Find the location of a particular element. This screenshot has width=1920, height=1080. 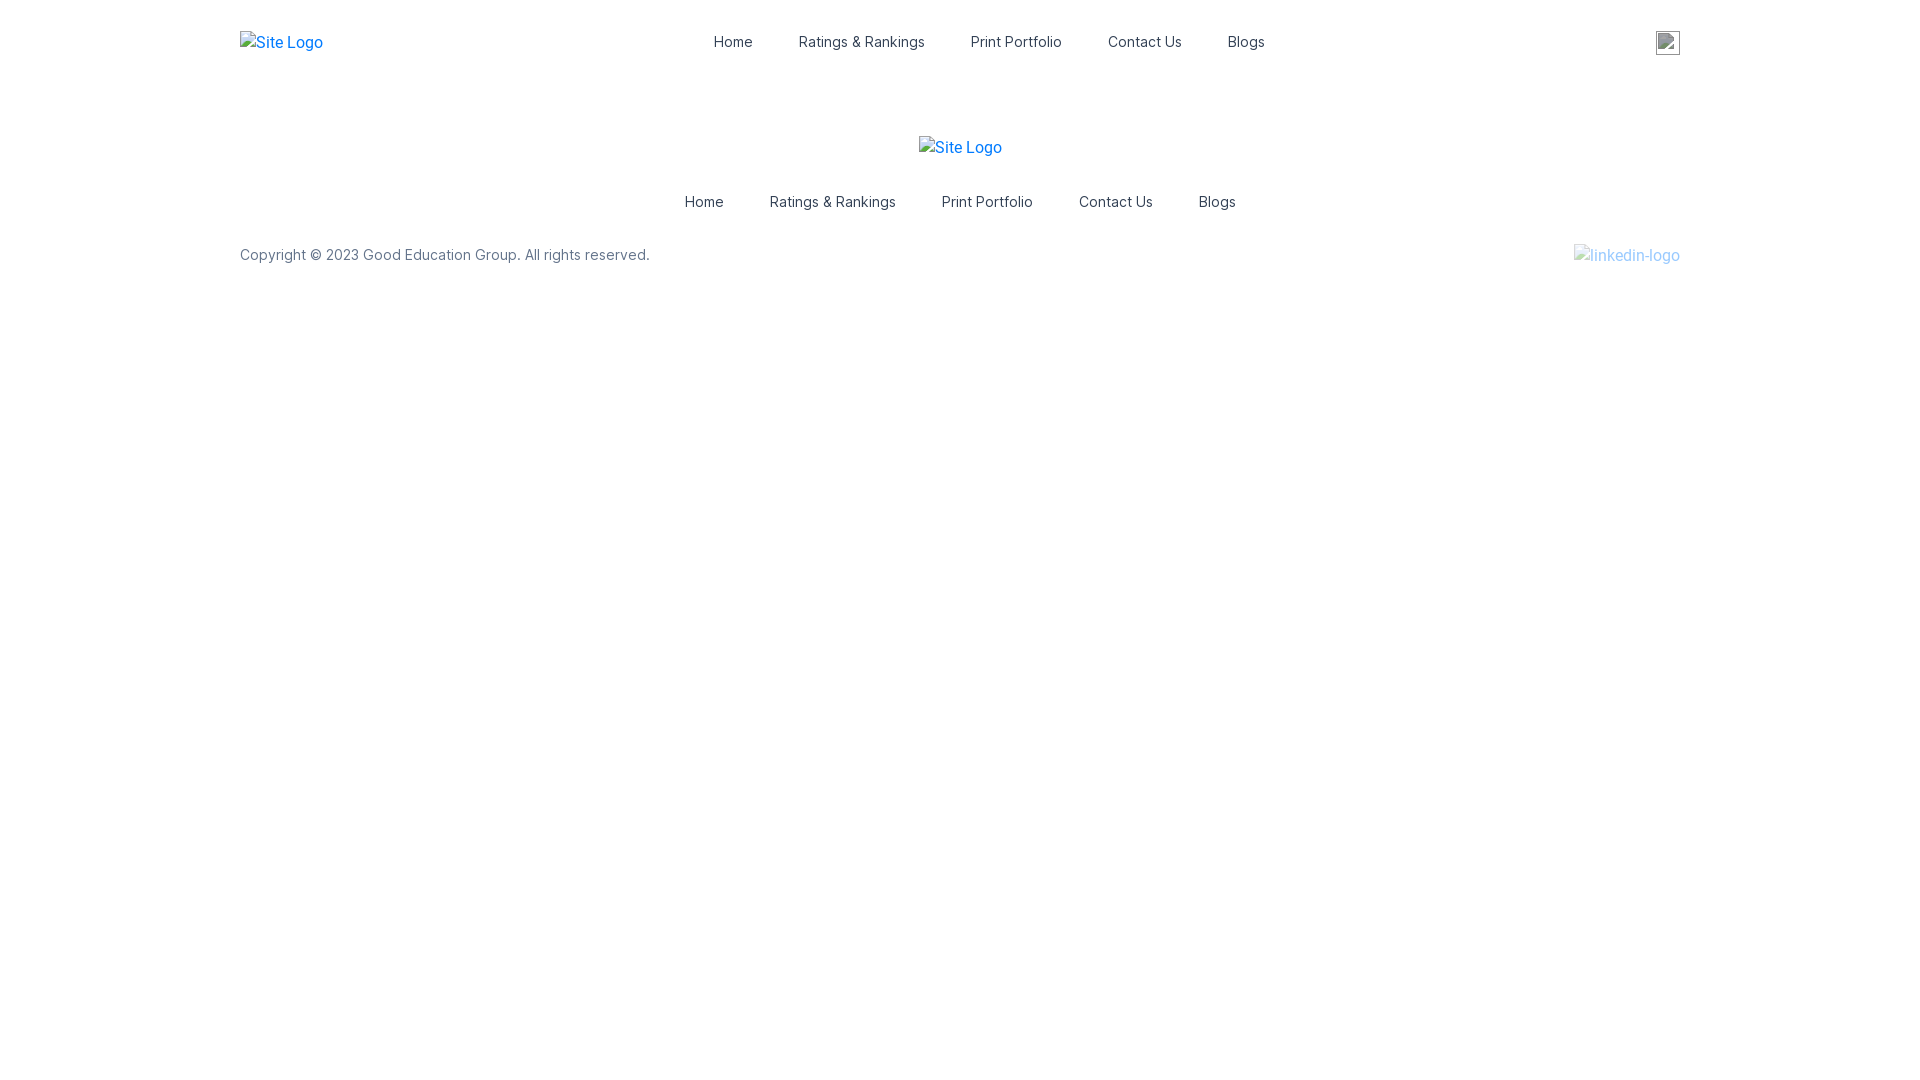

Blogs is located at coordinates (1216, 202).